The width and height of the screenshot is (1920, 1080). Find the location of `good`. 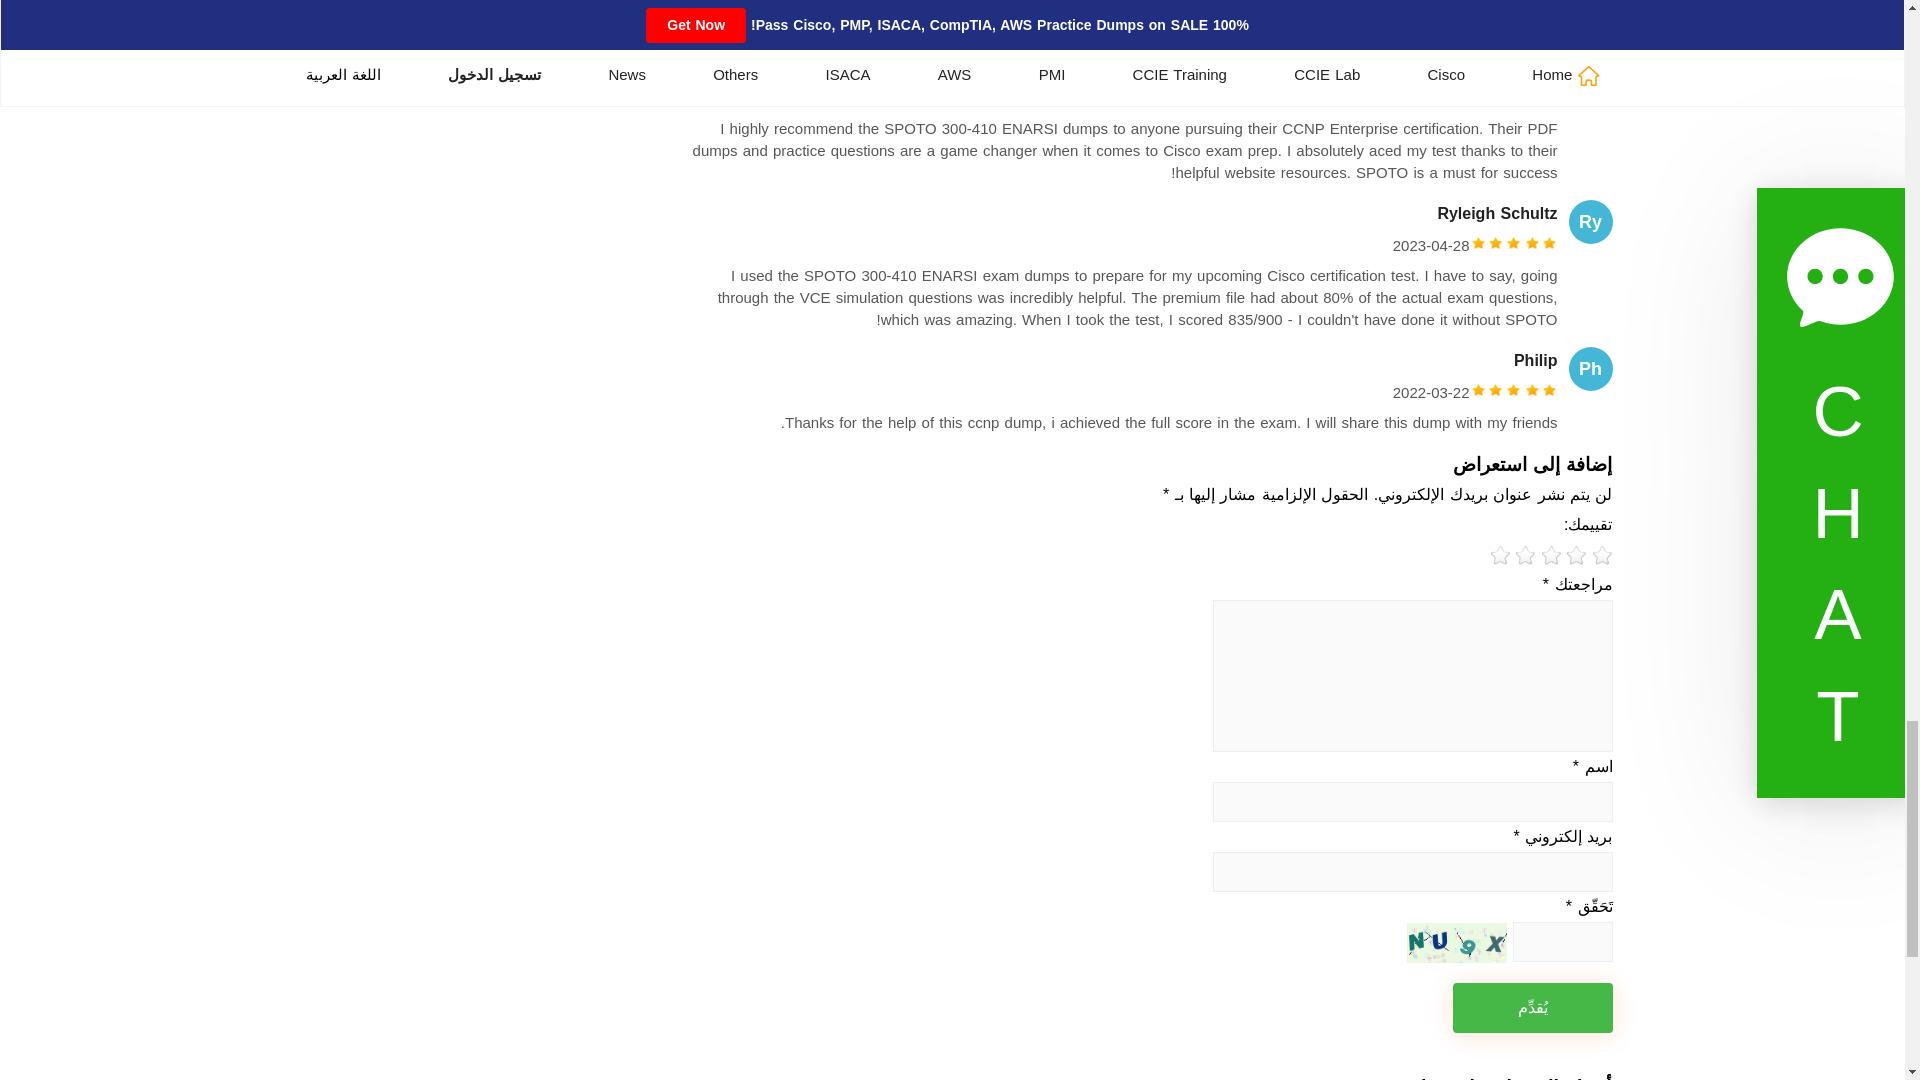

good is located at coordinates (1526, 556).